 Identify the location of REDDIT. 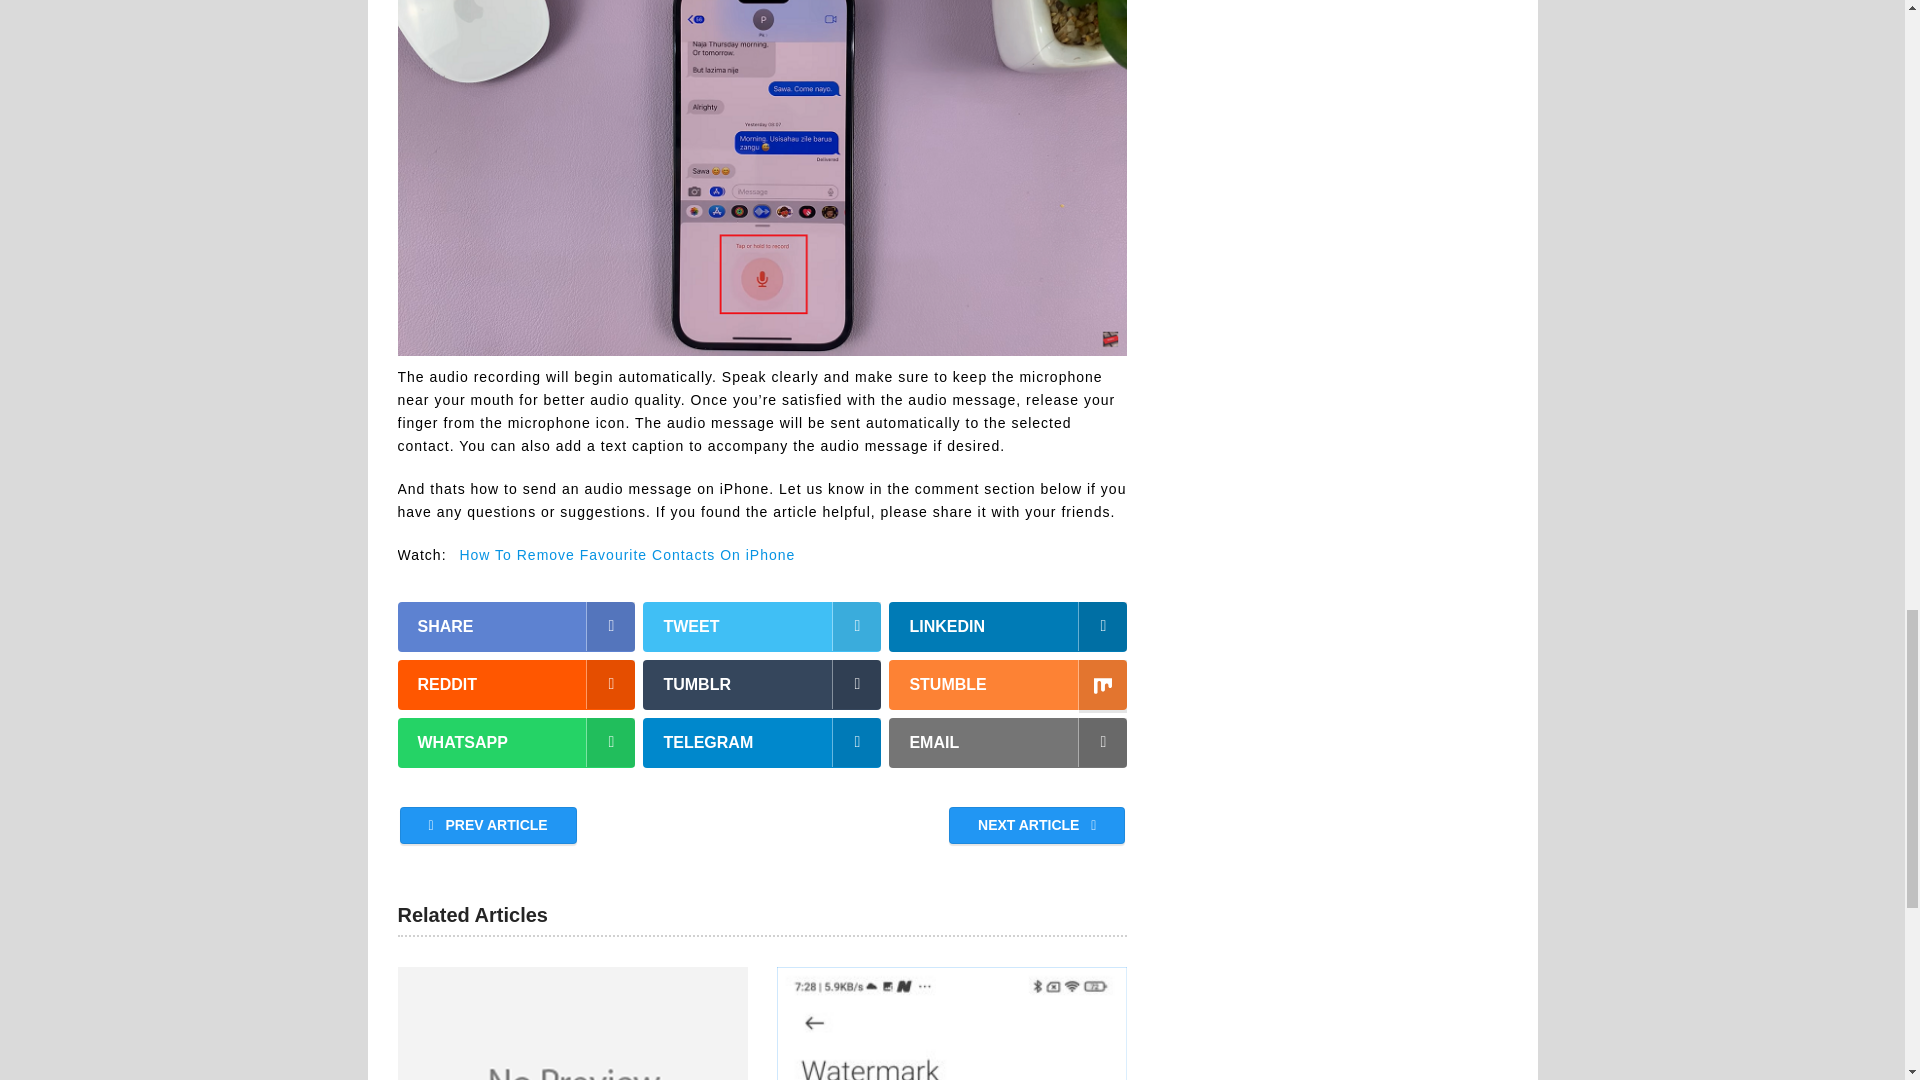
(516, 684).